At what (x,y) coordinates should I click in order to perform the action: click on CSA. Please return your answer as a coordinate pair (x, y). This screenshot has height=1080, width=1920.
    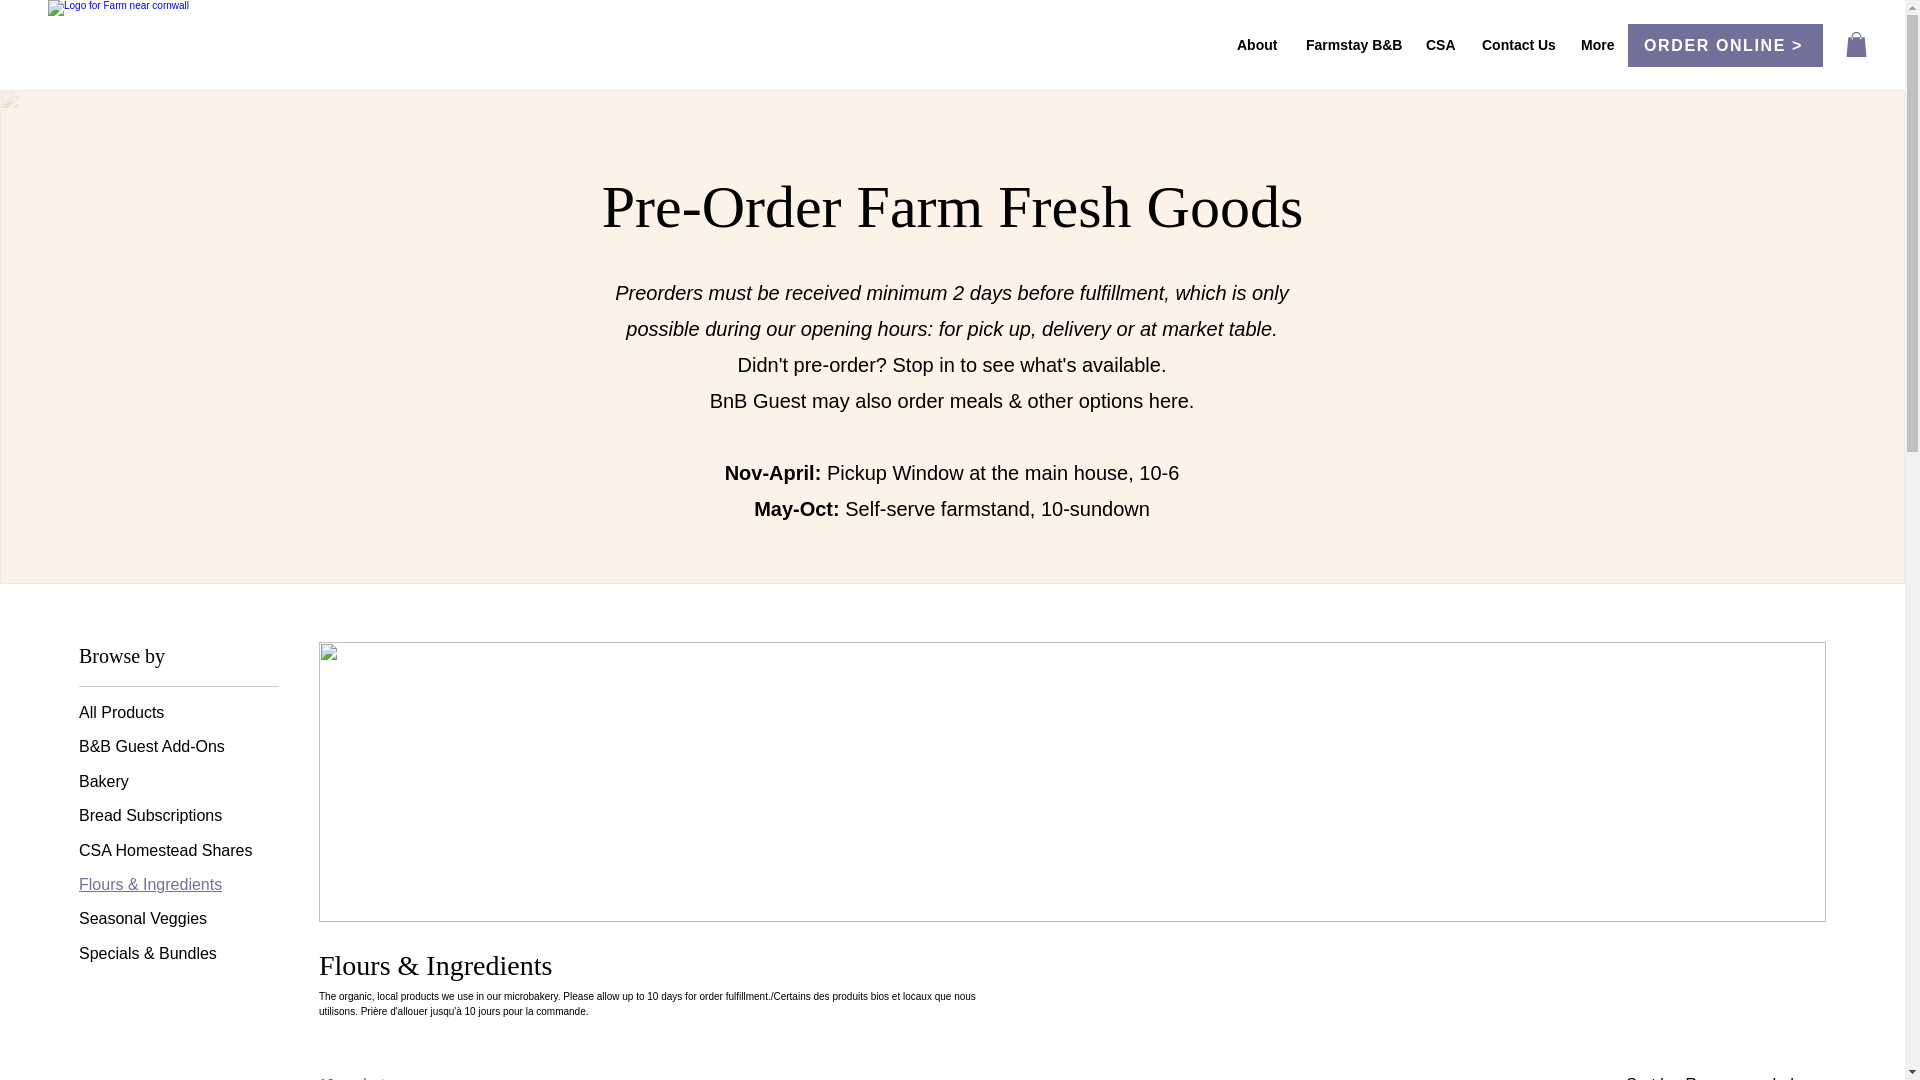
    Looking at the image, I should click on (1438, 44).